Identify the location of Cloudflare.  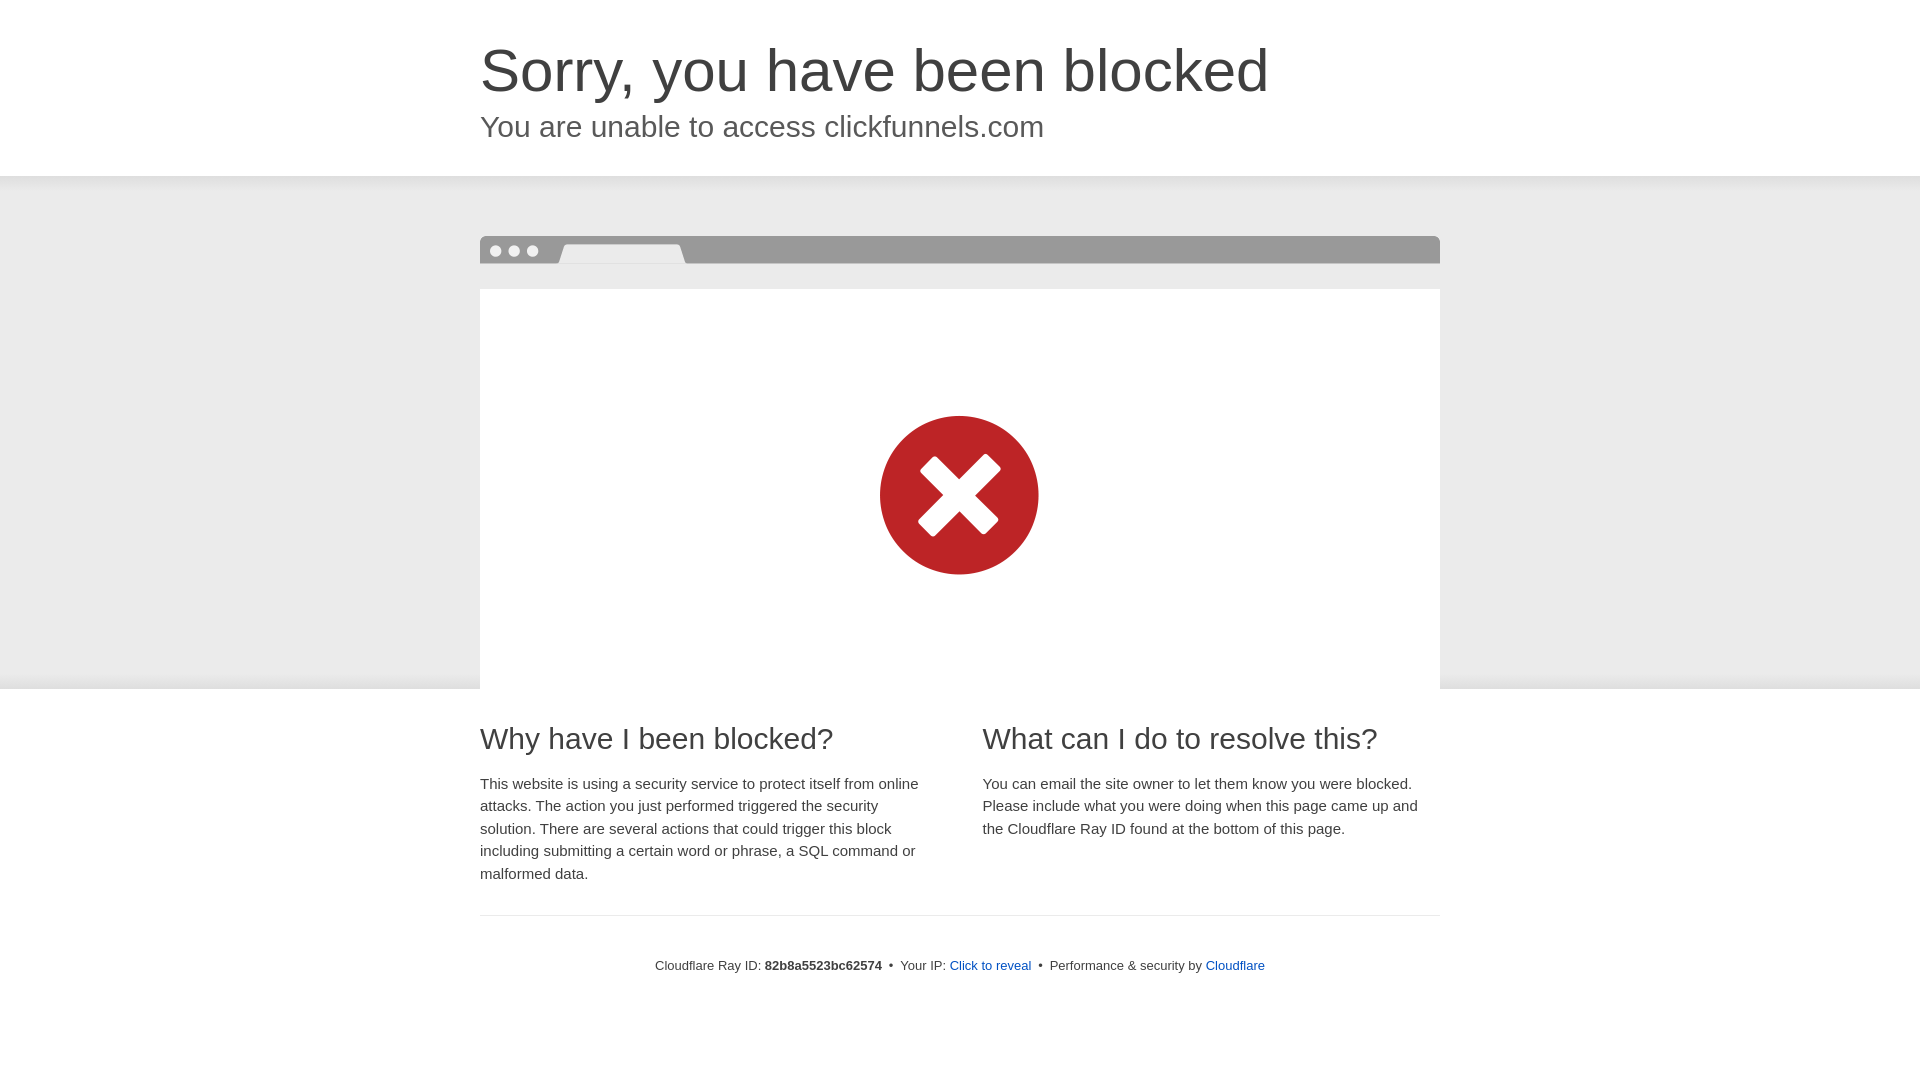
(1236, 966).